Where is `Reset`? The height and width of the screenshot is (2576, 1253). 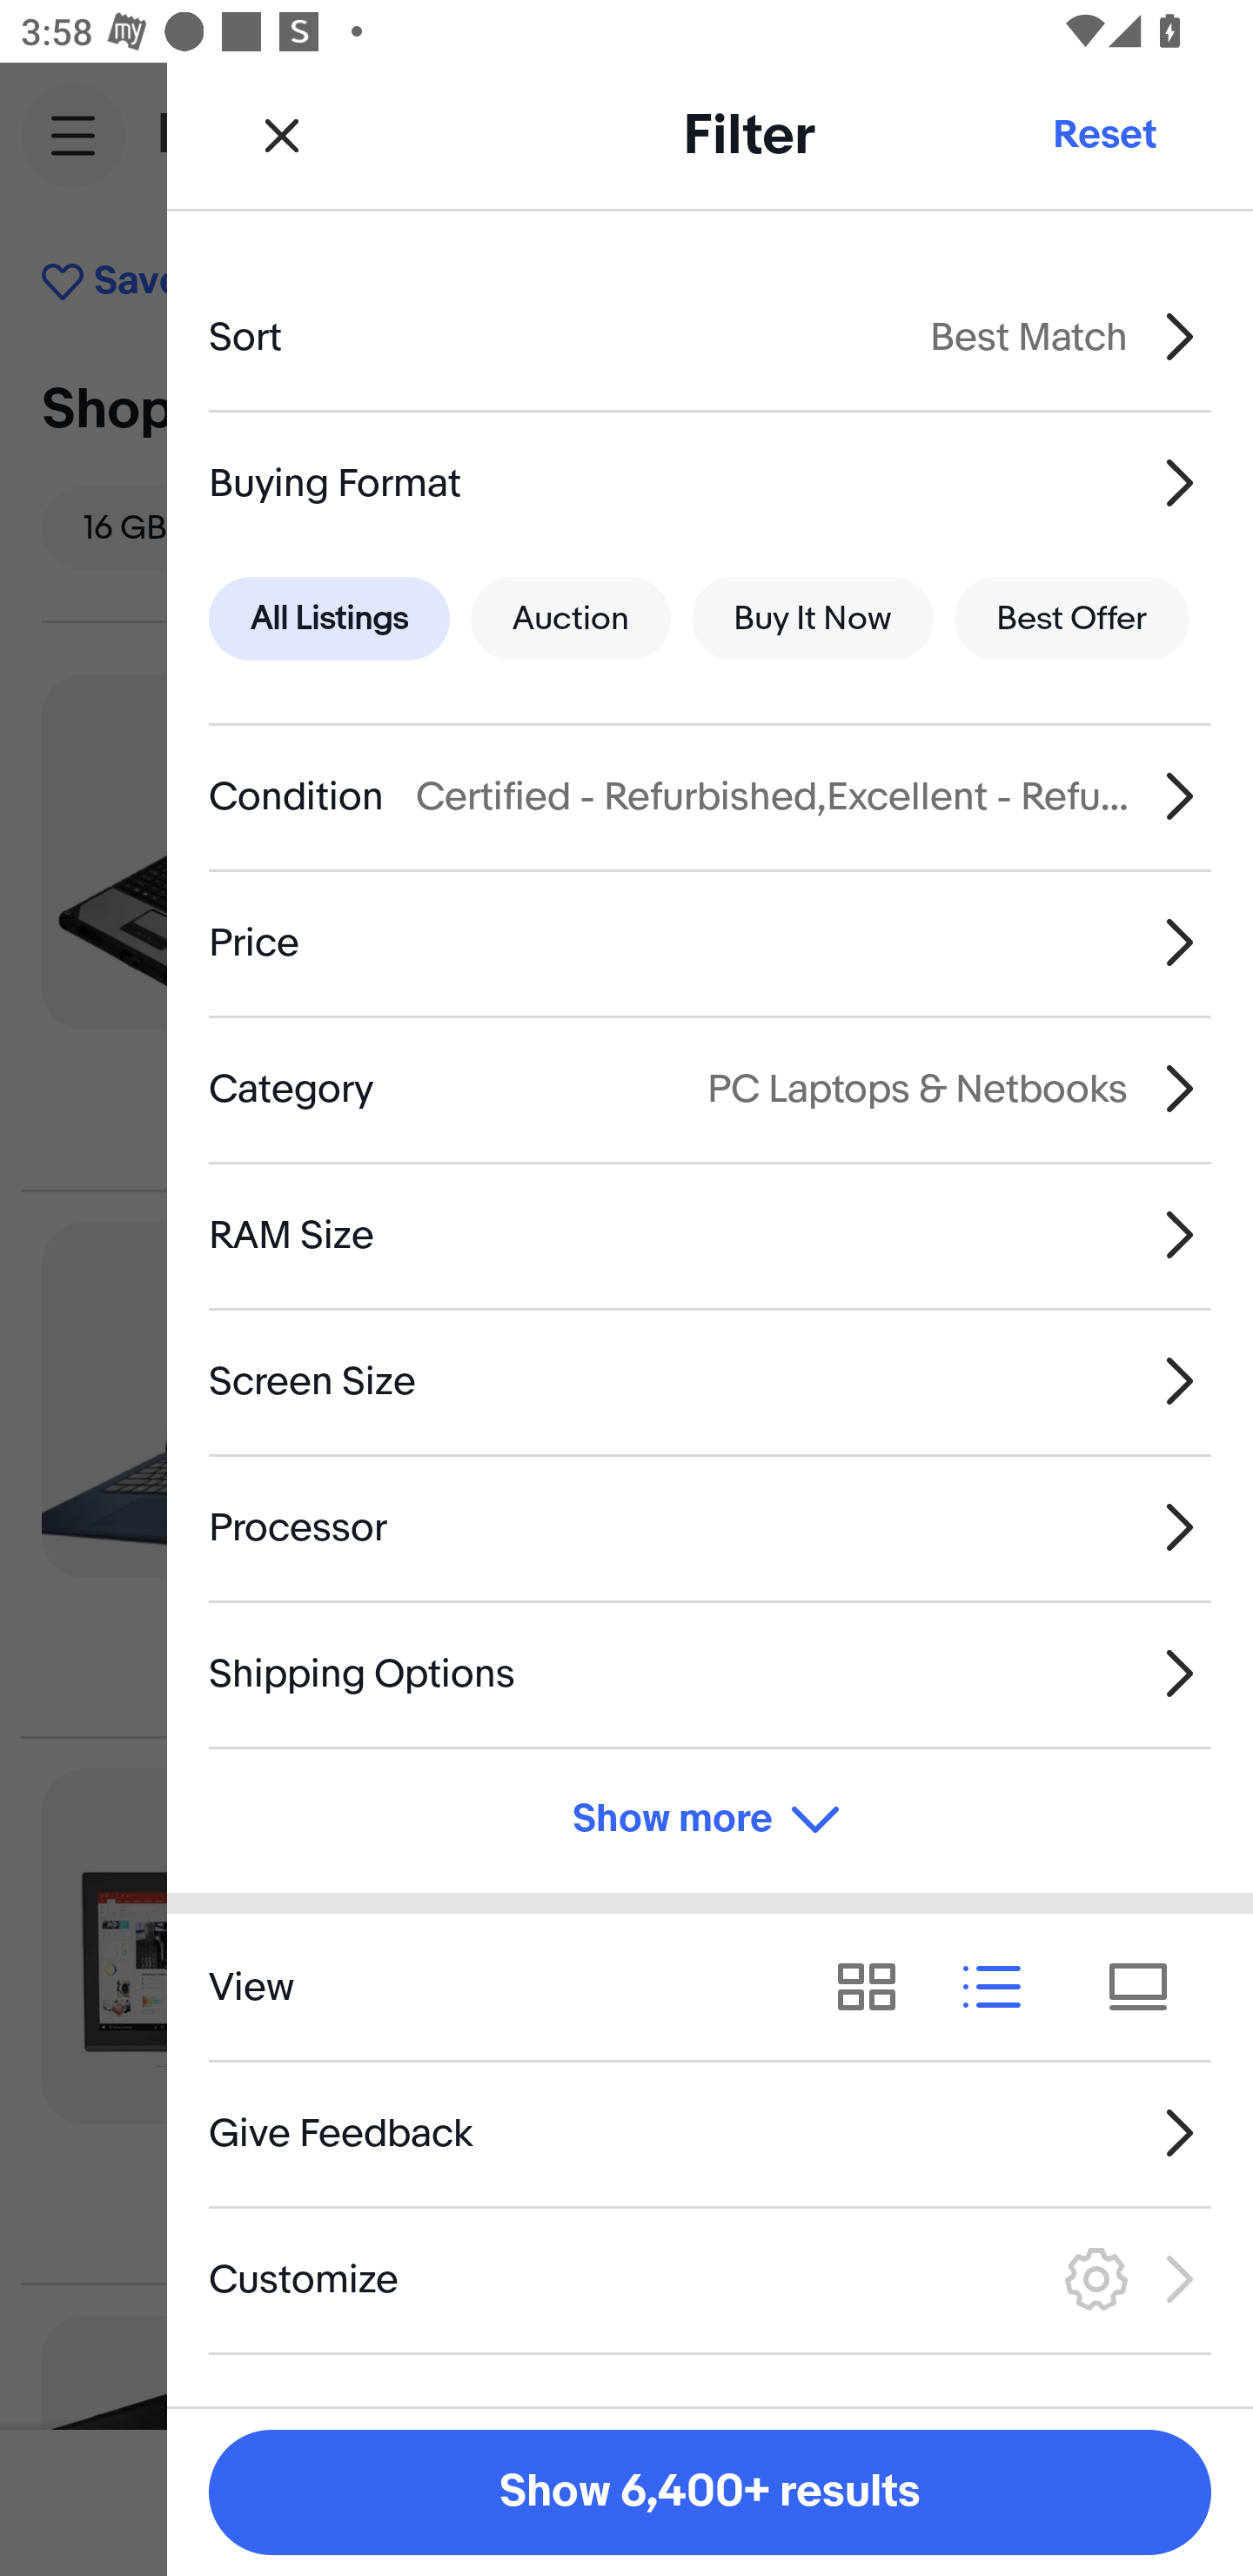 Reset is located at coordinates (1103, 134).